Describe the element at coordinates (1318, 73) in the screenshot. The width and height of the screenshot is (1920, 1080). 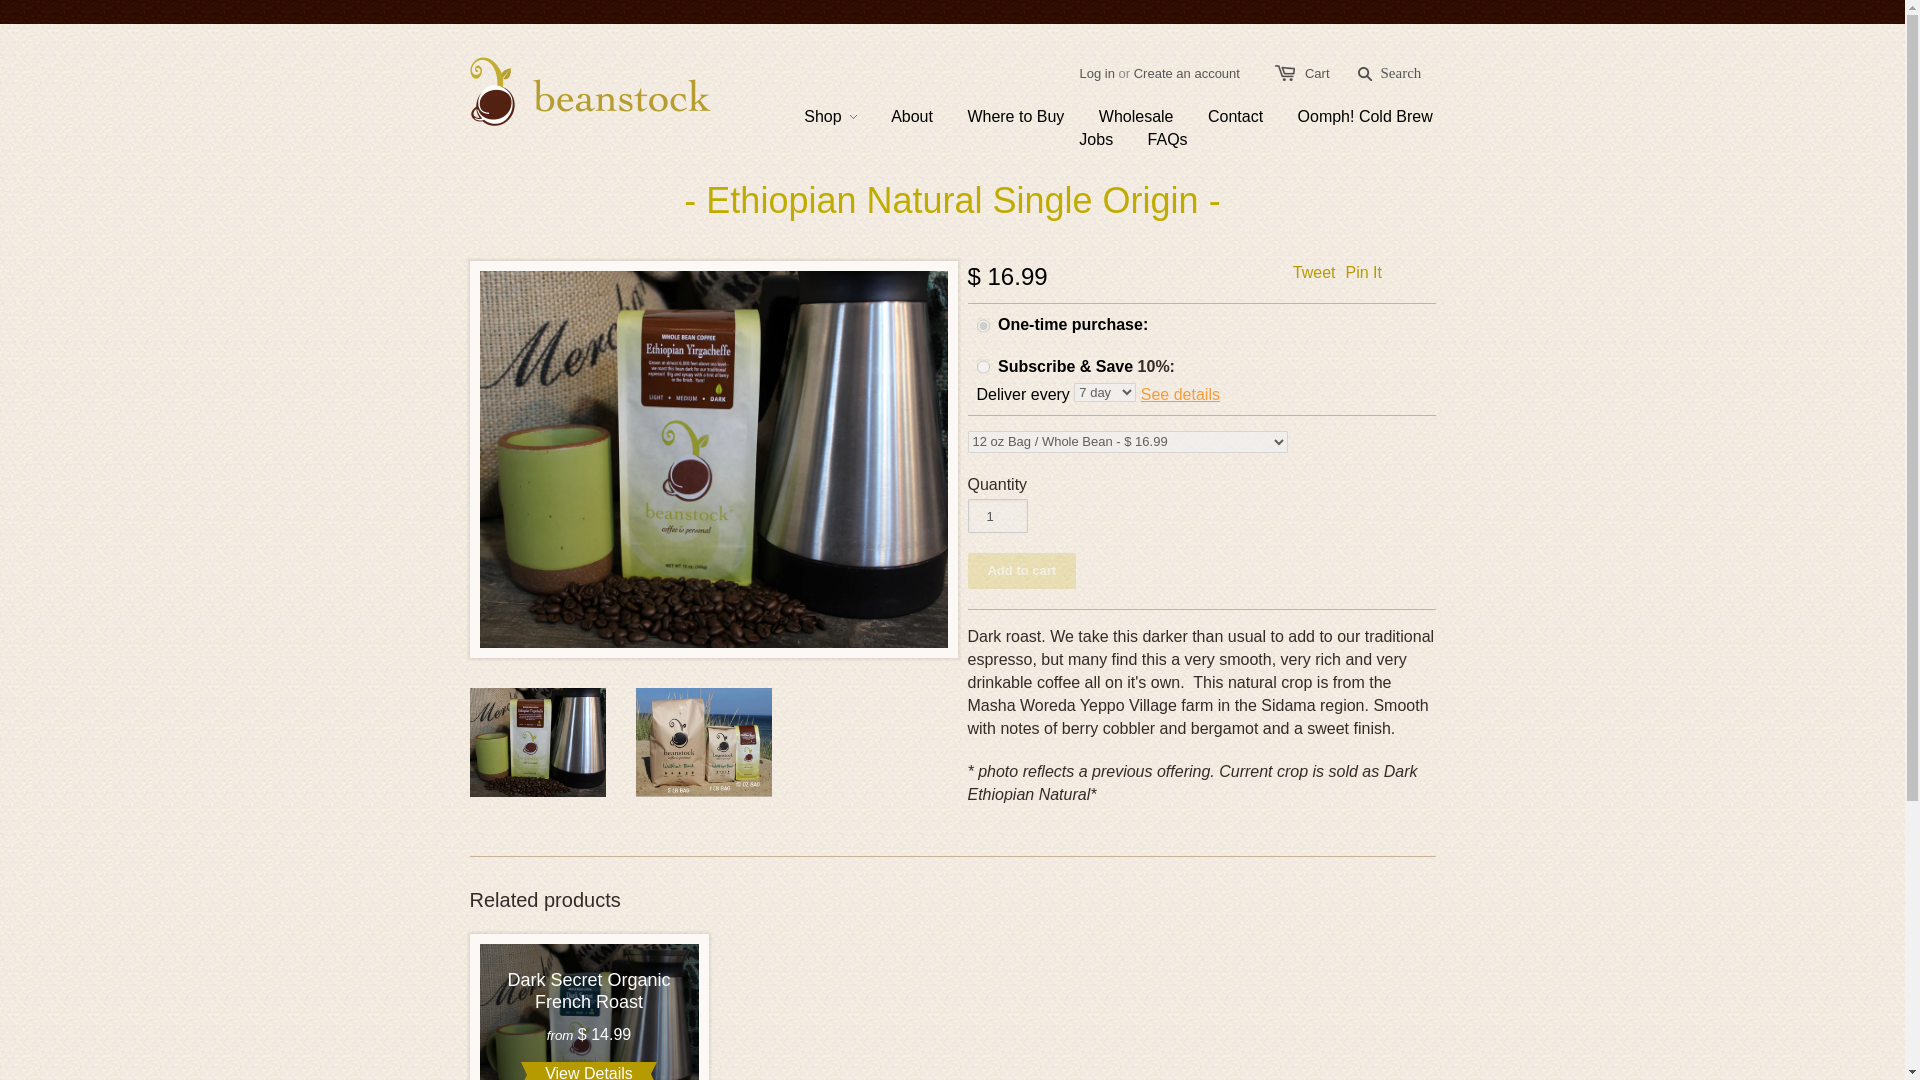
I see `Shopping Cart` at that location.